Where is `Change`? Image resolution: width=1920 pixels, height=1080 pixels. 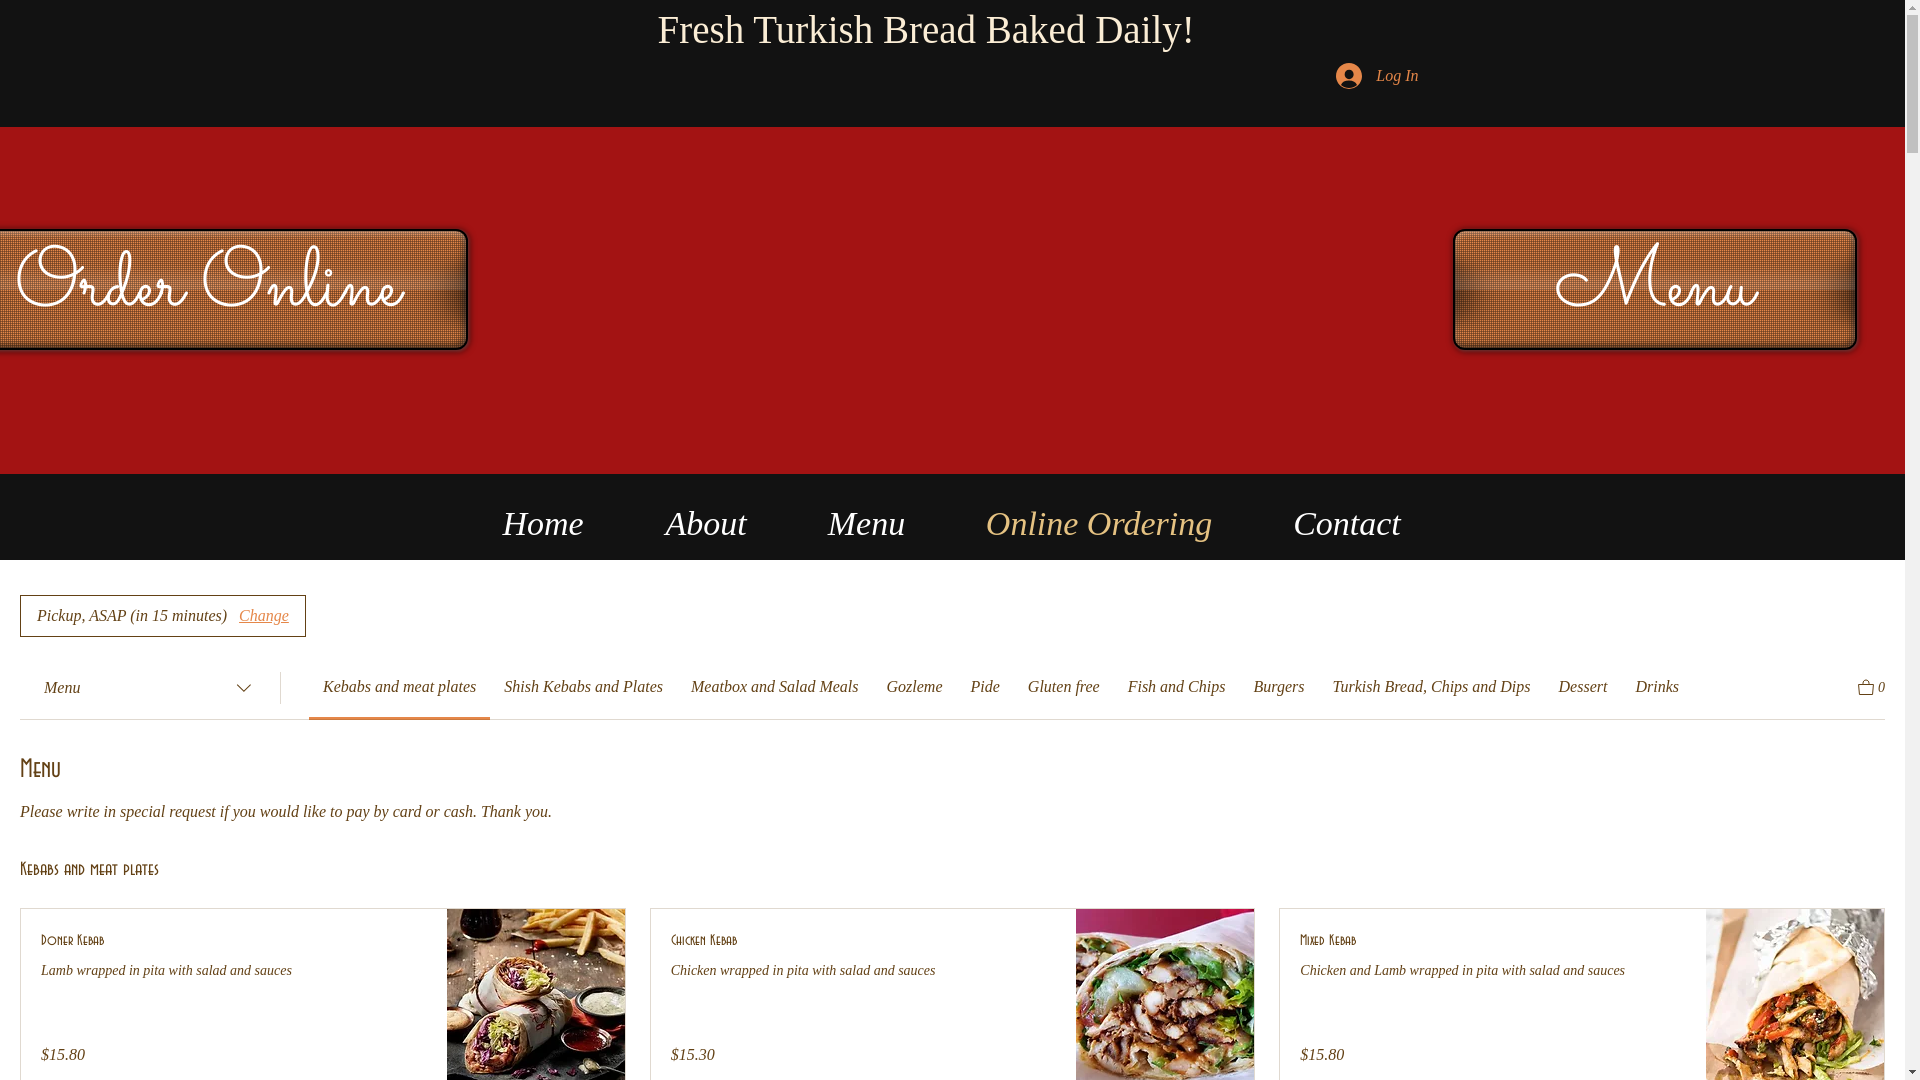
Change is located at coordinates (264, 616).